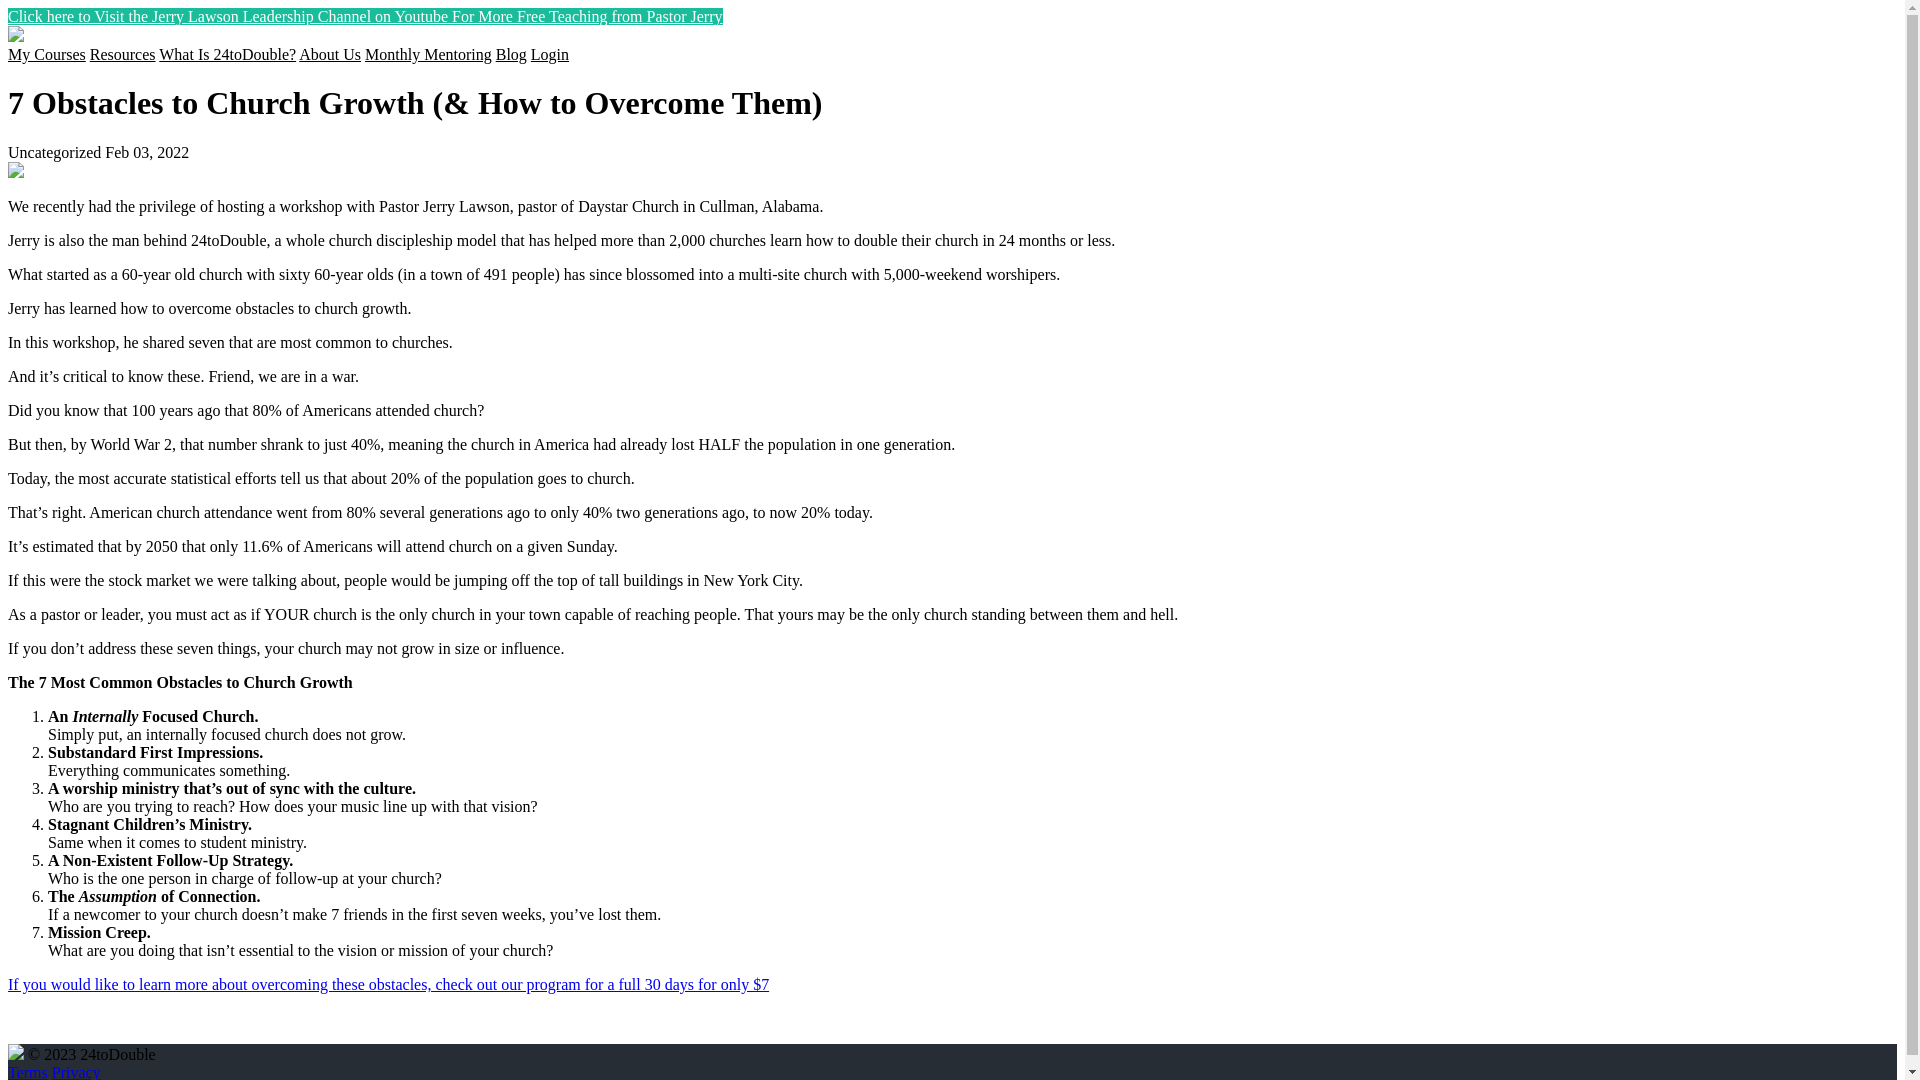 The height and width of the screenshot is (1080, 1920). I want to click on About Us, so click(330, 54).